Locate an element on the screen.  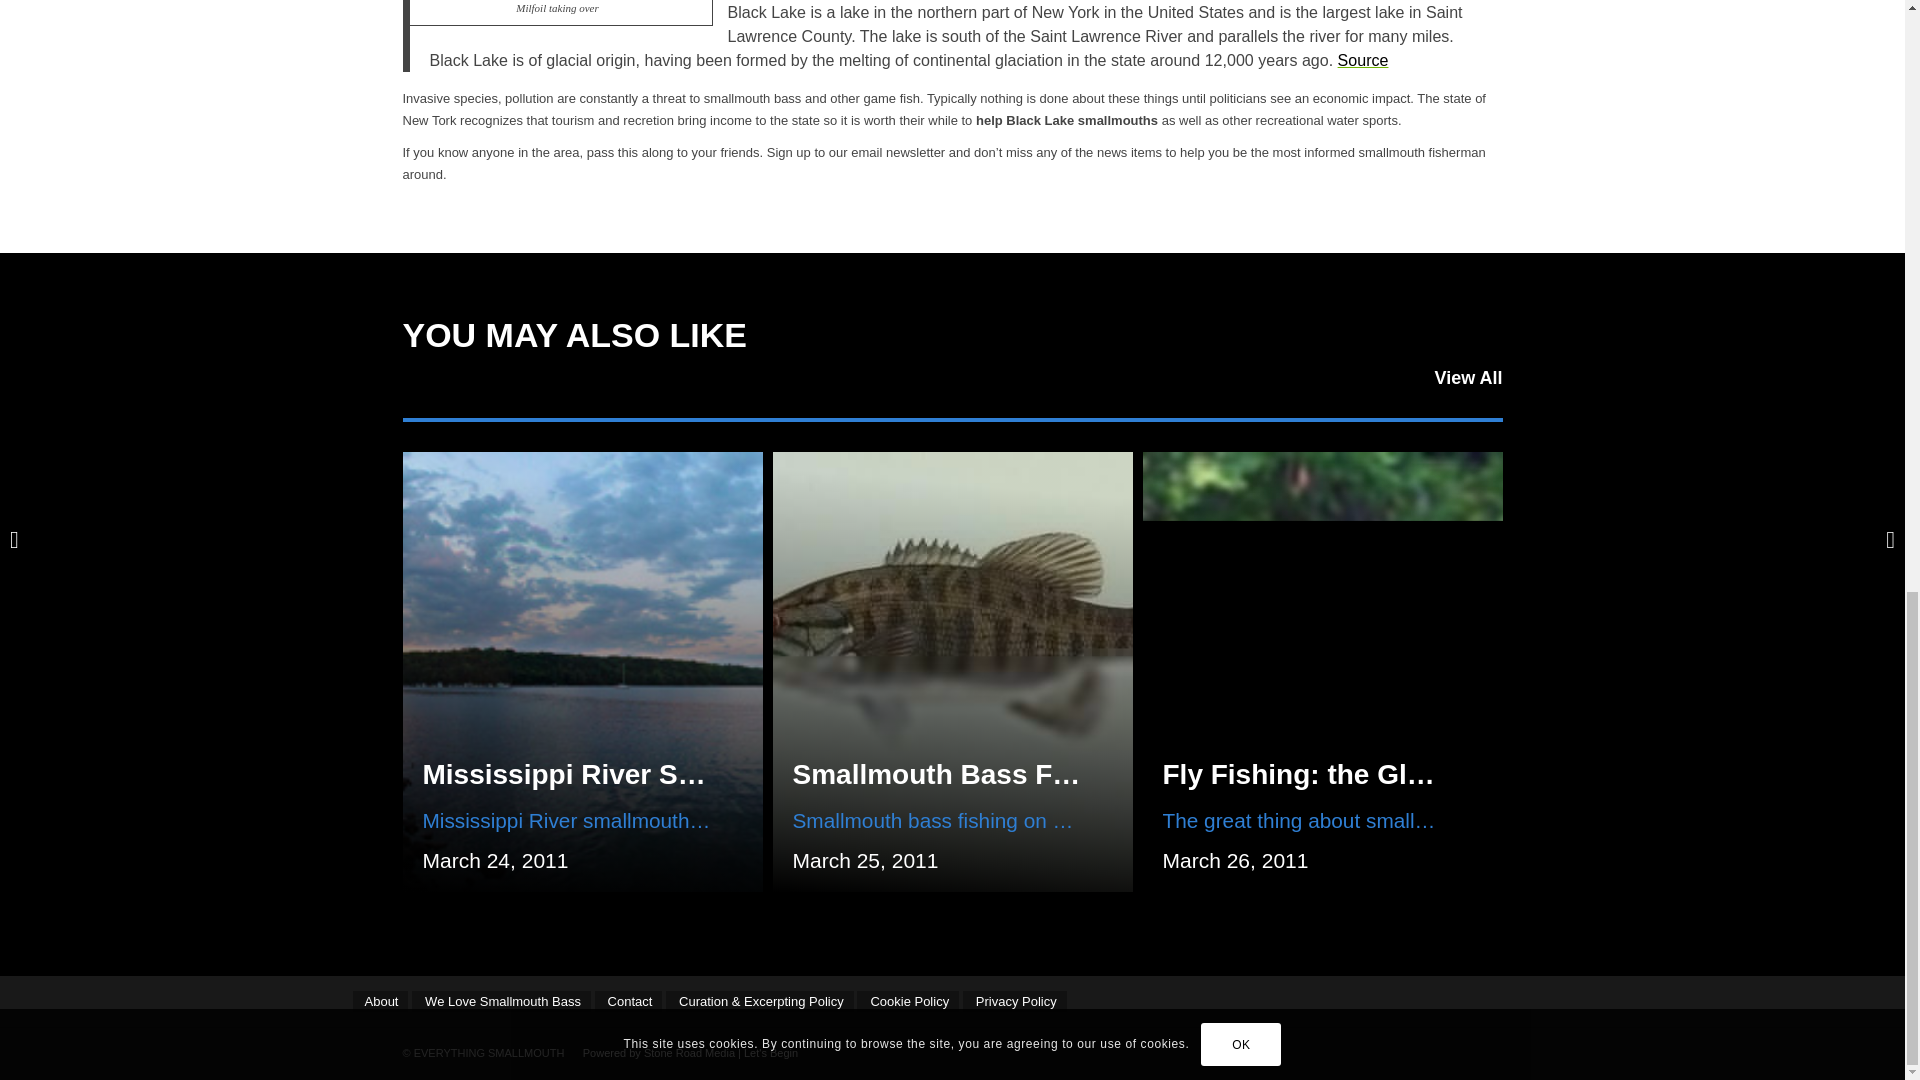
Fly Fishing: the Glover River Smallmouth is located at coordinates (1436, 774).